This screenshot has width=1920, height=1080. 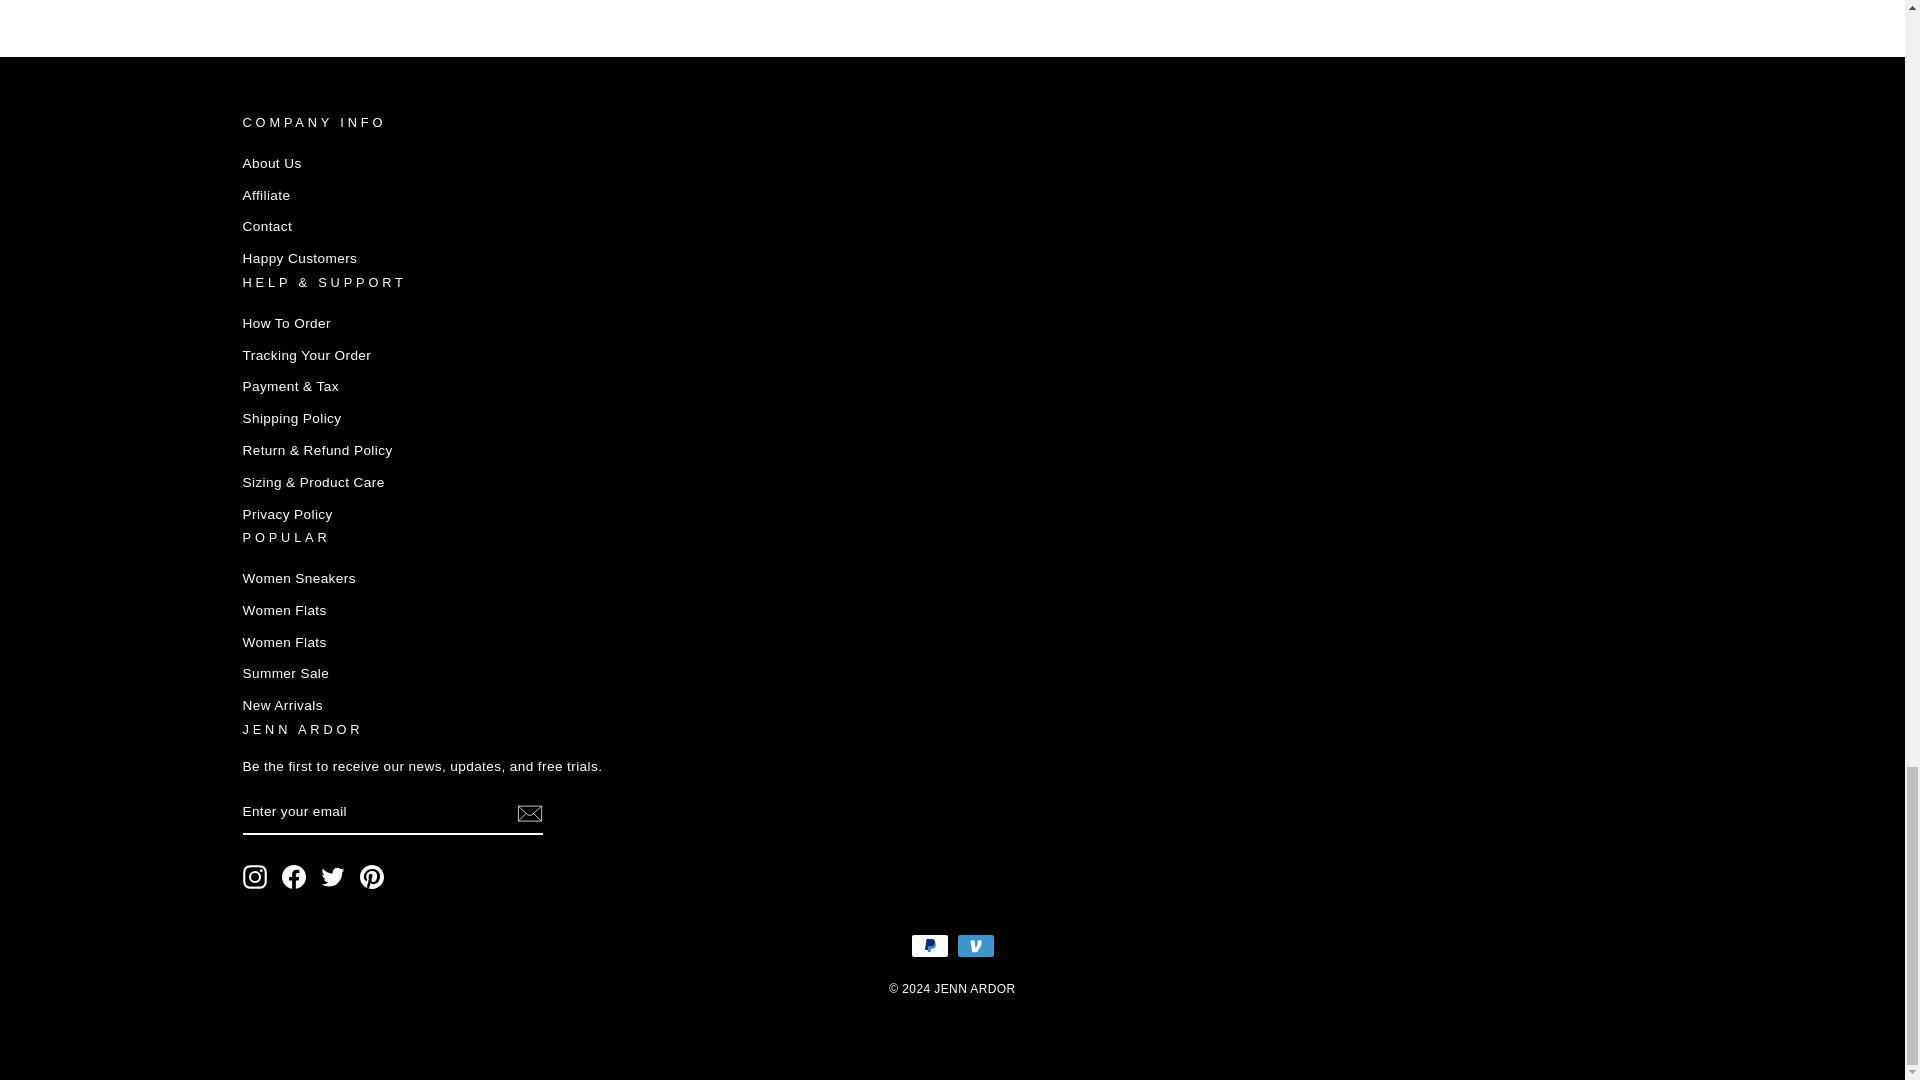 I want to click on instagram, so click(x=254, y=876).